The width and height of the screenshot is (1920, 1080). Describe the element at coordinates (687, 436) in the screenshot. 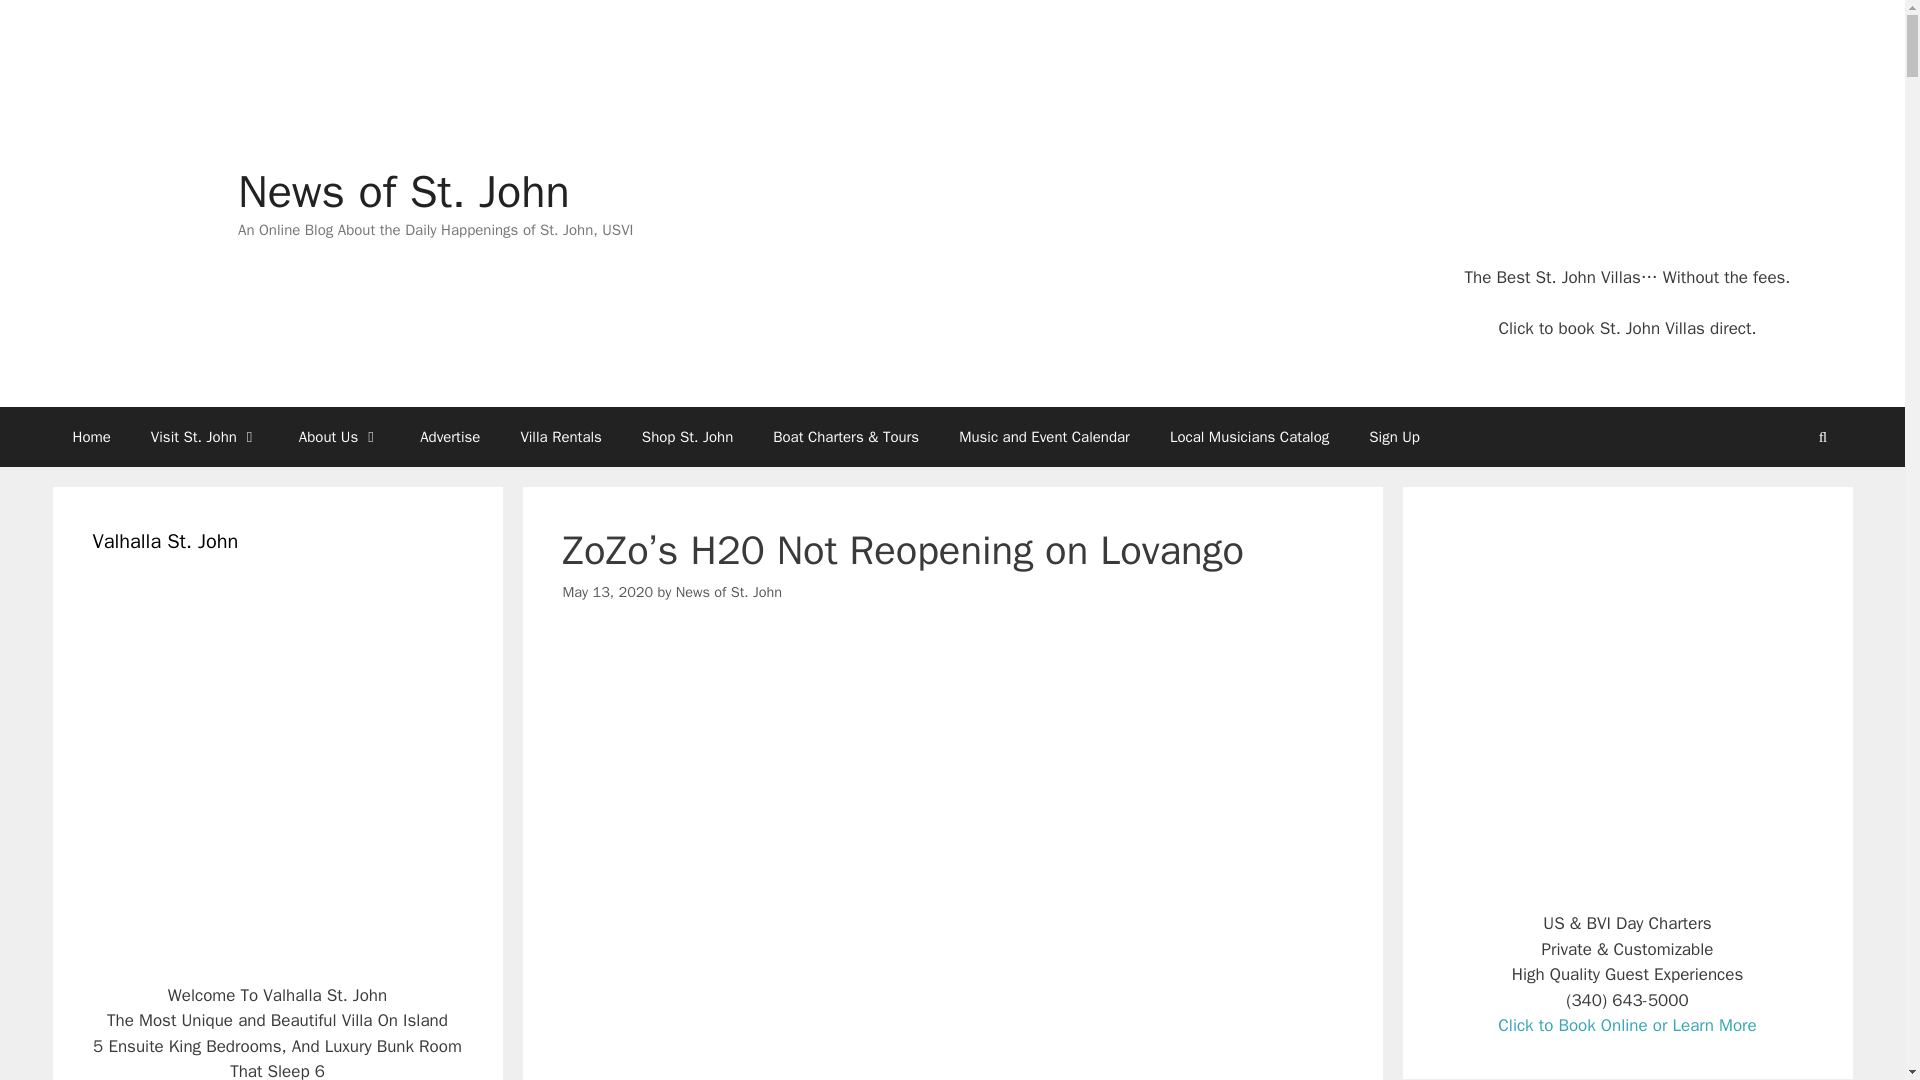

I see `Shop St. John` at that location.